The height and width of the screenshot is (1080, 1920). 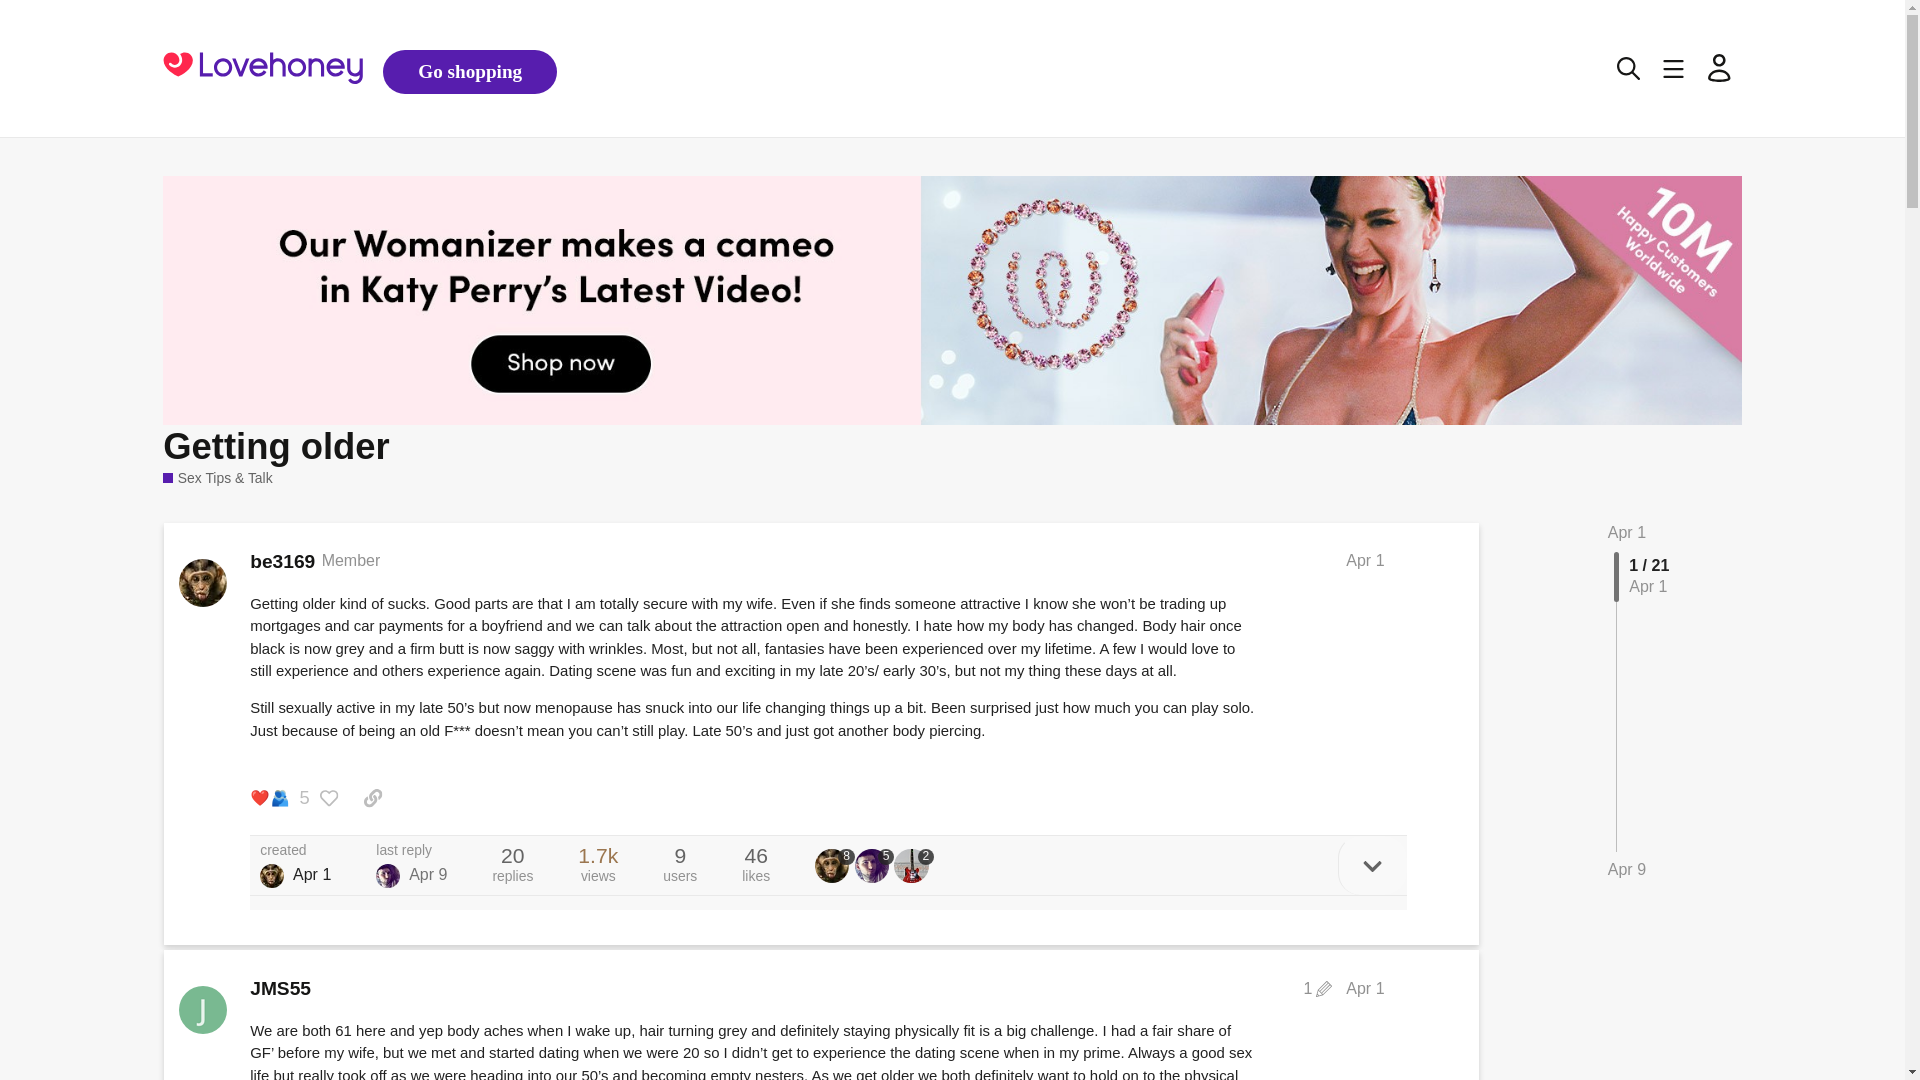 What do you see at coordinates (1364, 560) in the screenshot?
I see `Post date` at bounding box center [1364, 560].